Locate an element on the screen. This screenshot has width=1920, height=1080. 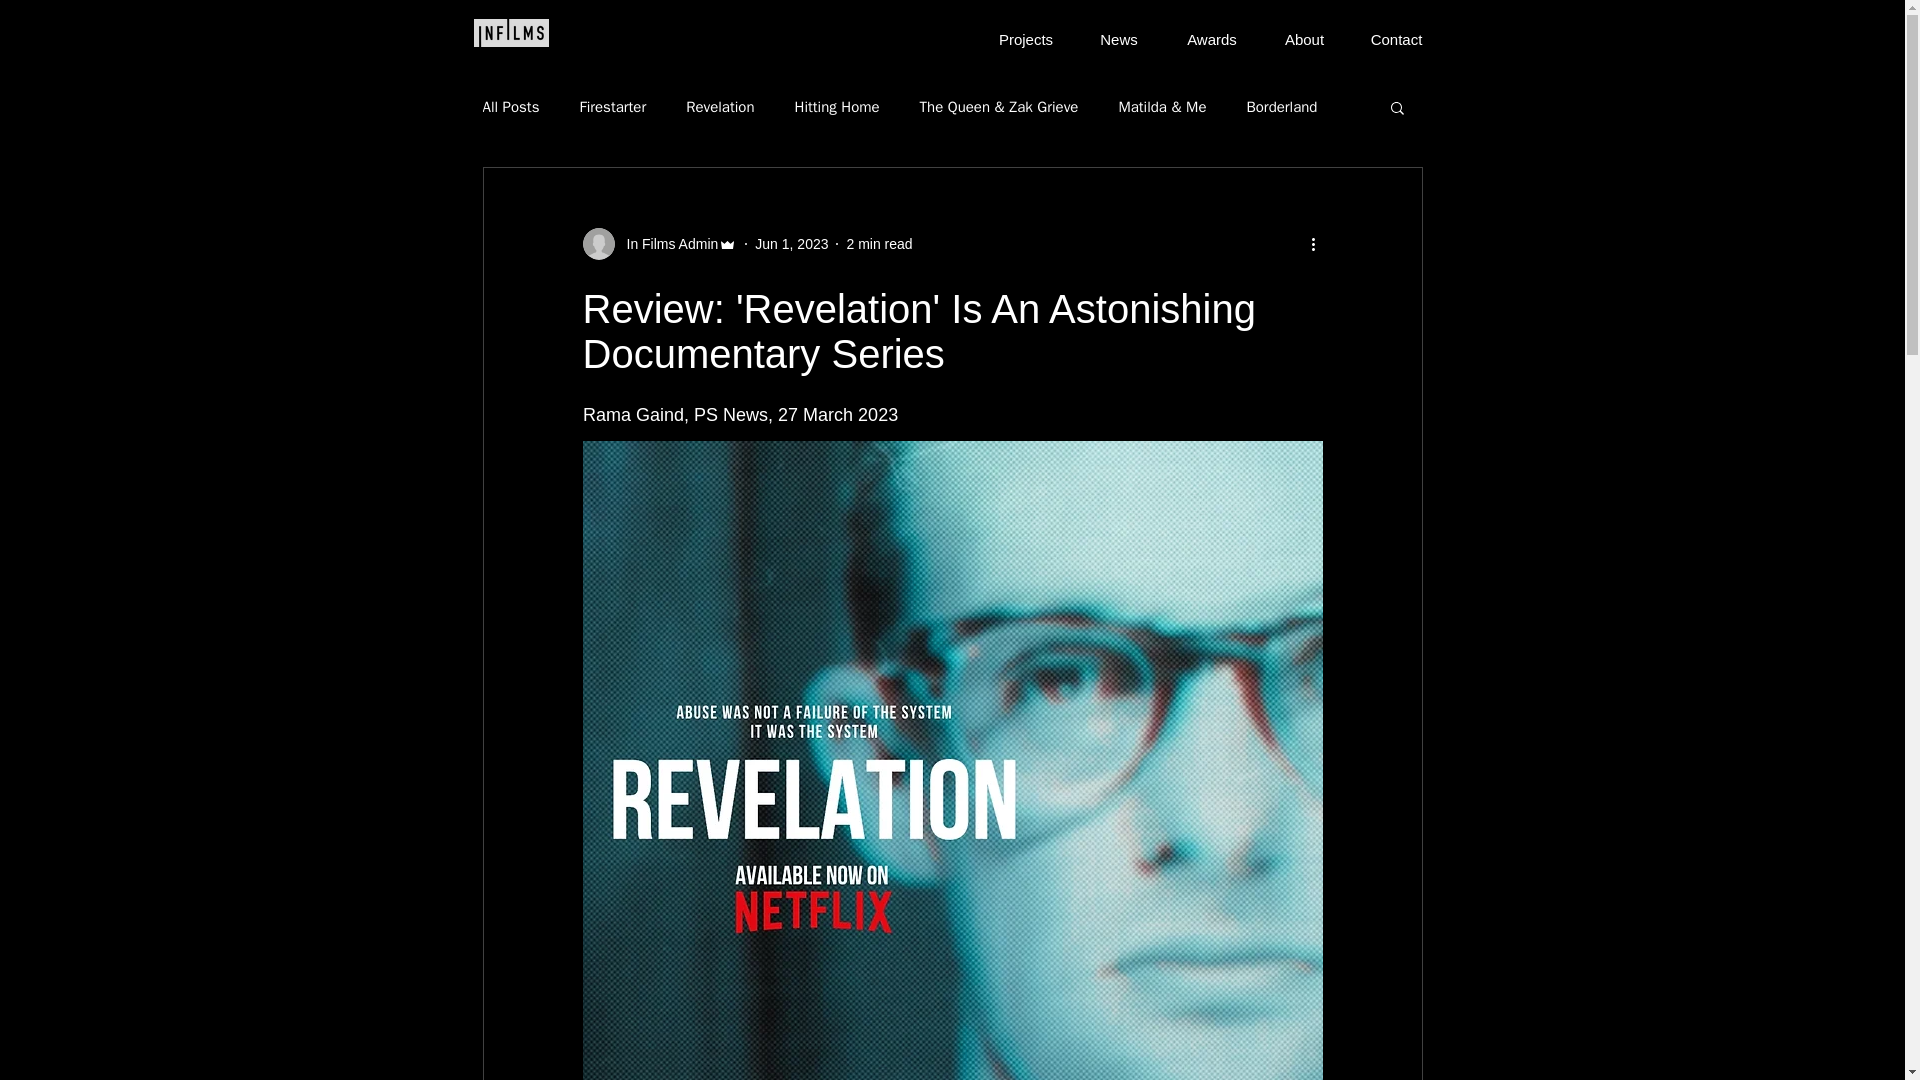
Projects is located at coordinates (1026, 31).